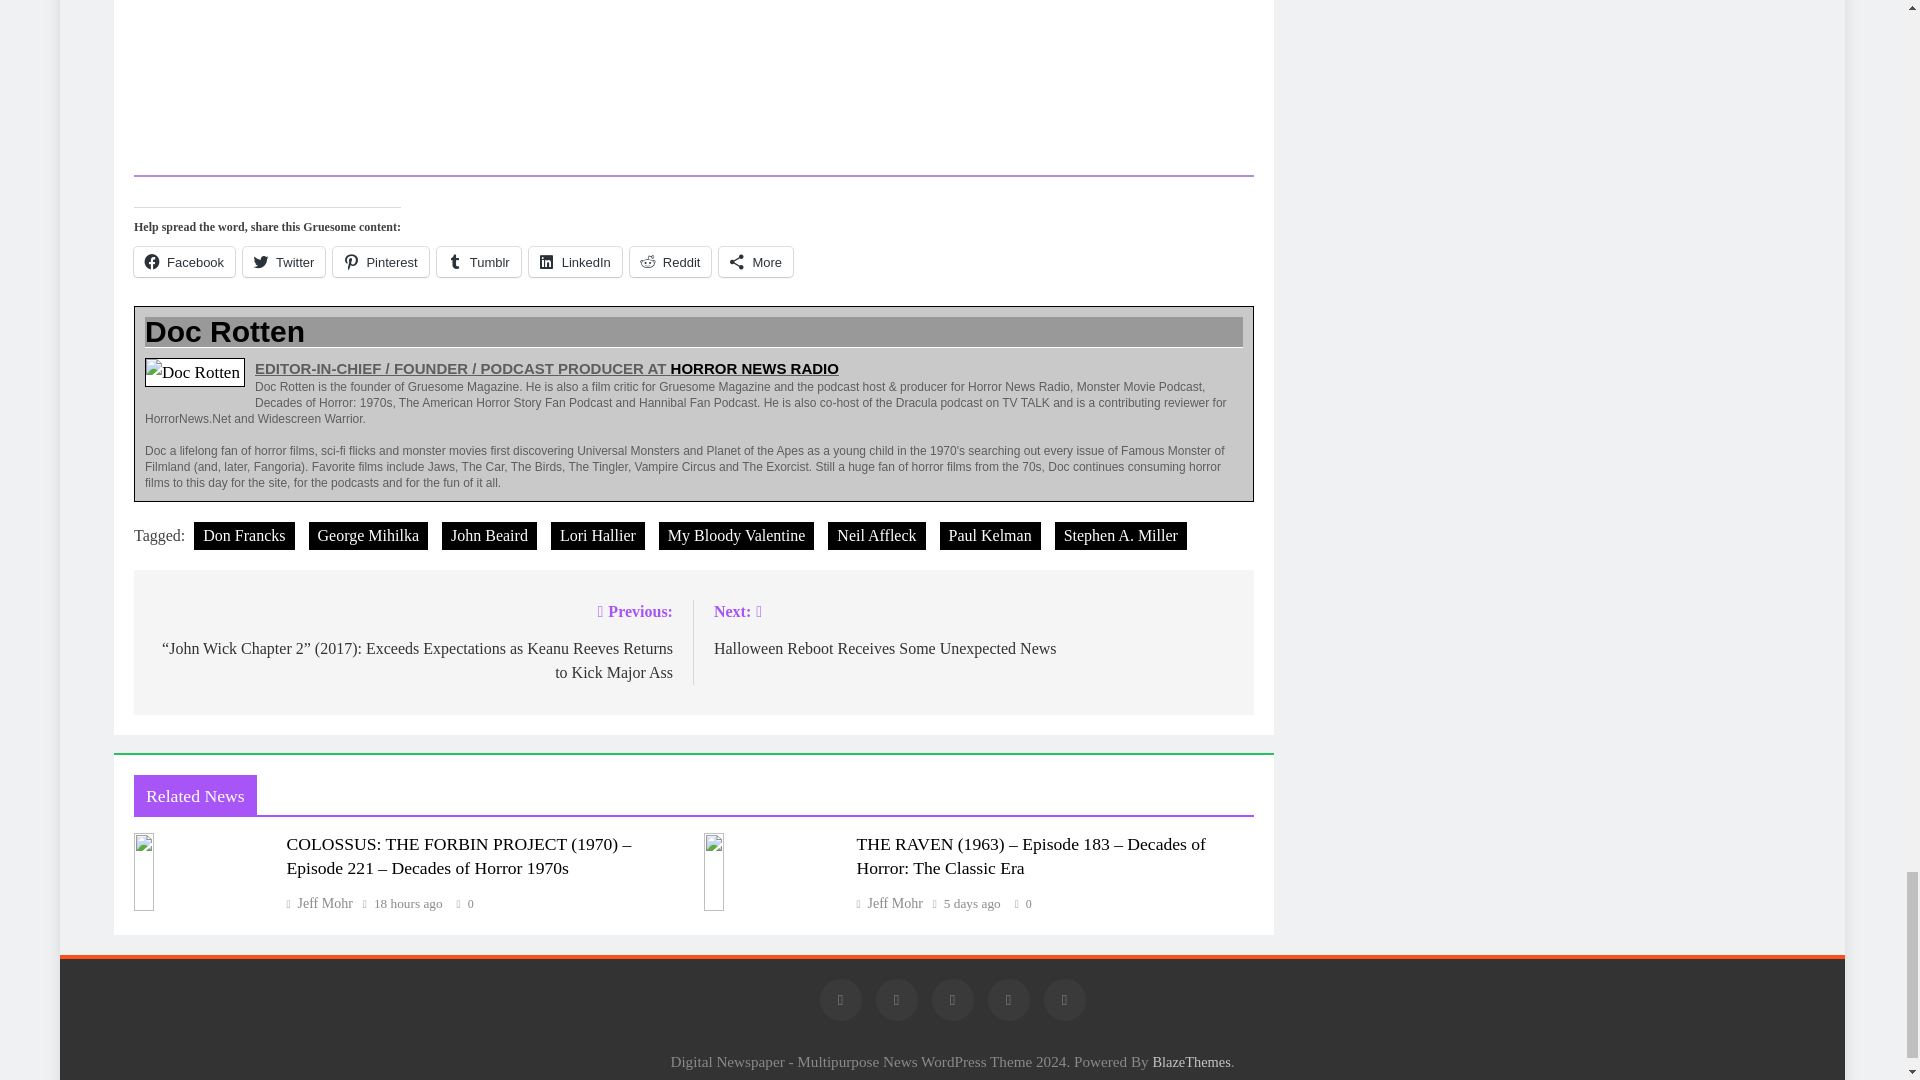 This screenshot has height=1080, width=1920. I want to click on Click to share on Twitter, so click(284, 262).